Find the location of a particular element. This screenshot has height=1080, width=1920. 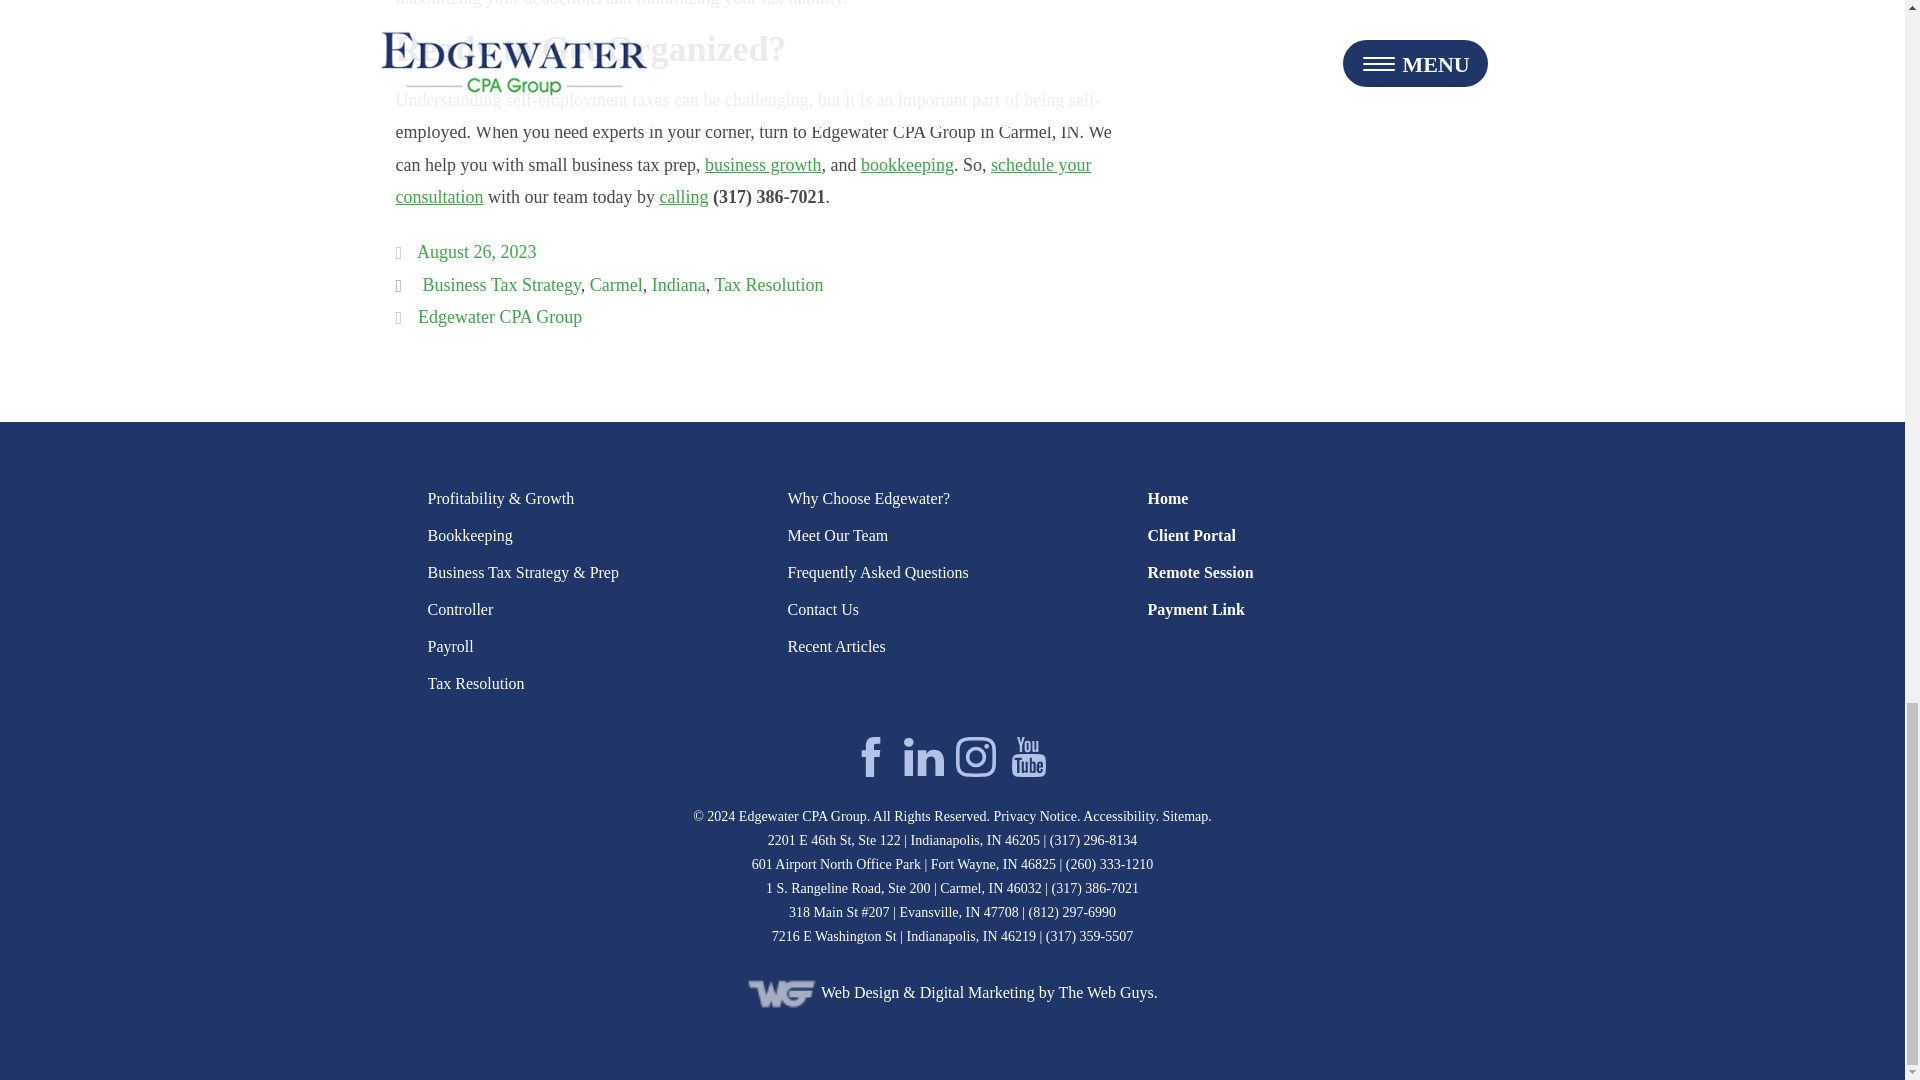

bookkeeping is located at coordinates (907, 164).